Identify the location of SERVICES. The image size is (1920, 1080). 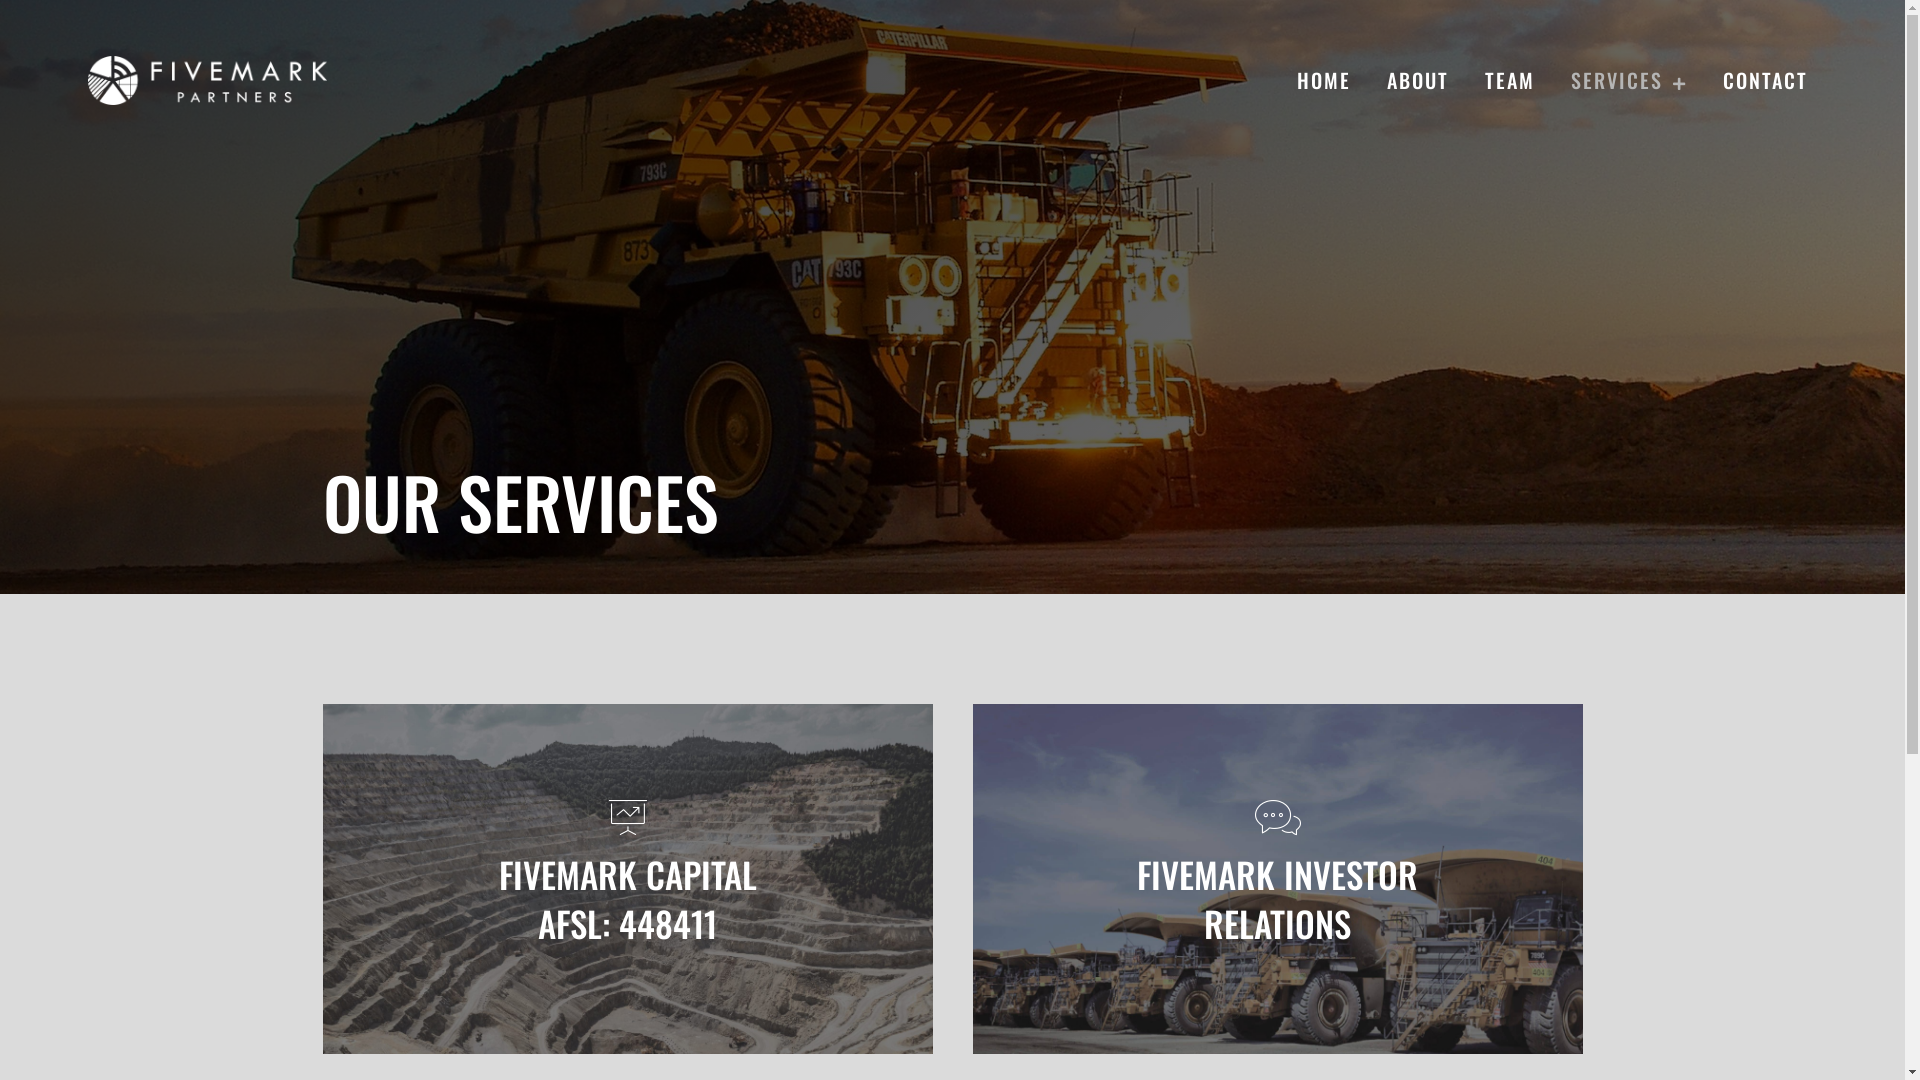
(1626, 80).